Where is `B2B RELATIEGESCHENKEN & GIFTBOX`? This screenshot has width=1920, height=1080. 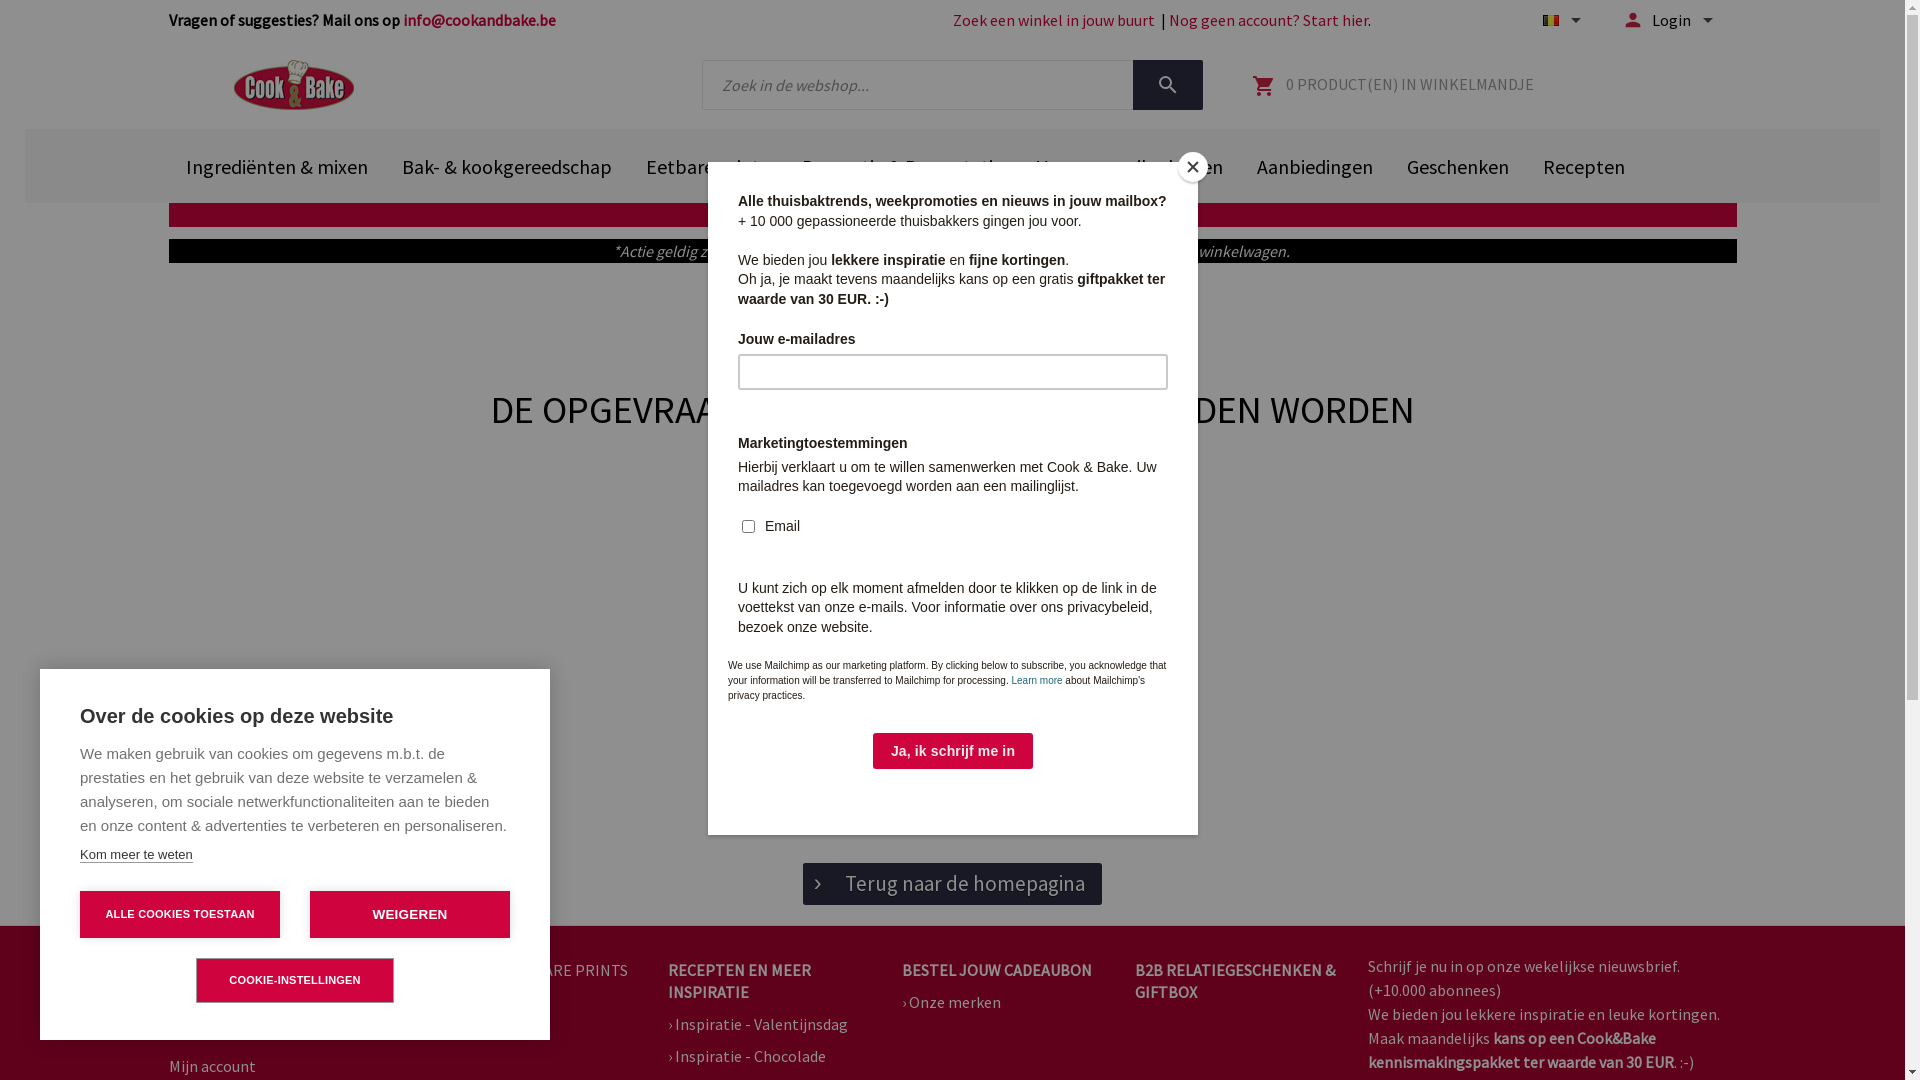
B2B RELATIEGESCHENKEN & GIFTBOX is located at coordinates (1236, 982).